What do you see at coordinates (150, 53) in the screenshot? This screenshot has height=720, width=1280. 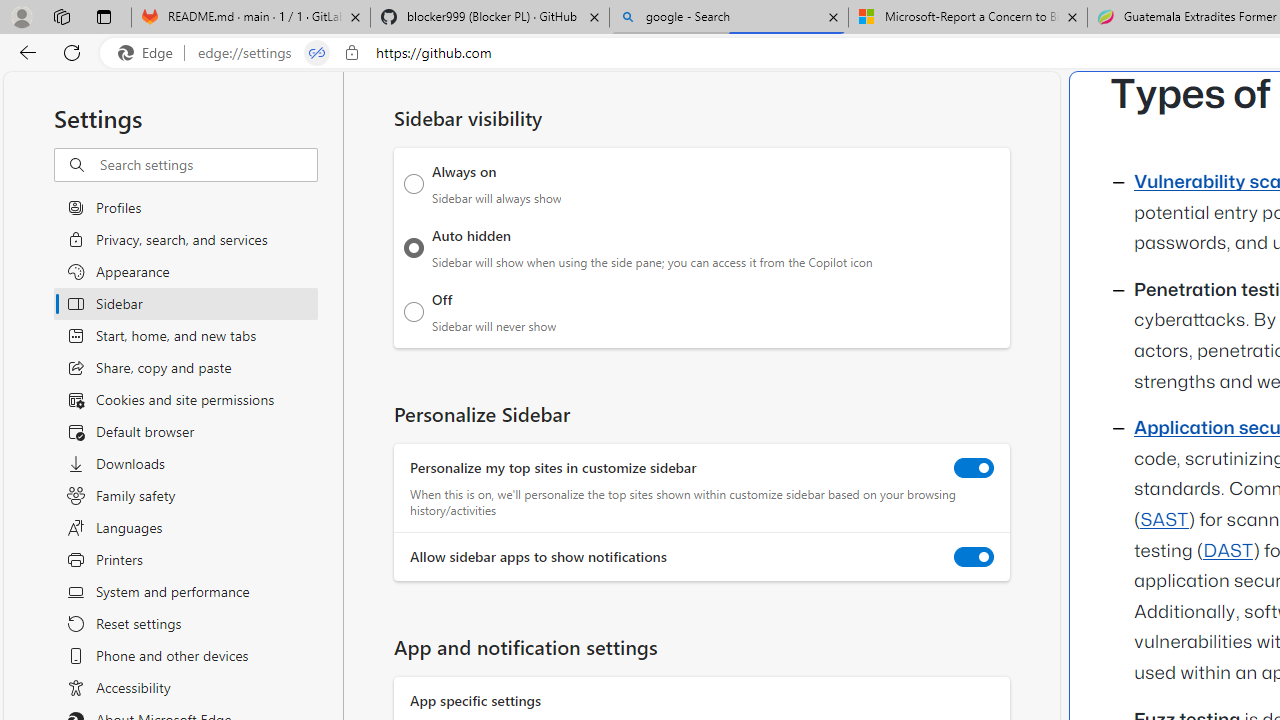 I see `Edge` at bounding box center [150, 53].